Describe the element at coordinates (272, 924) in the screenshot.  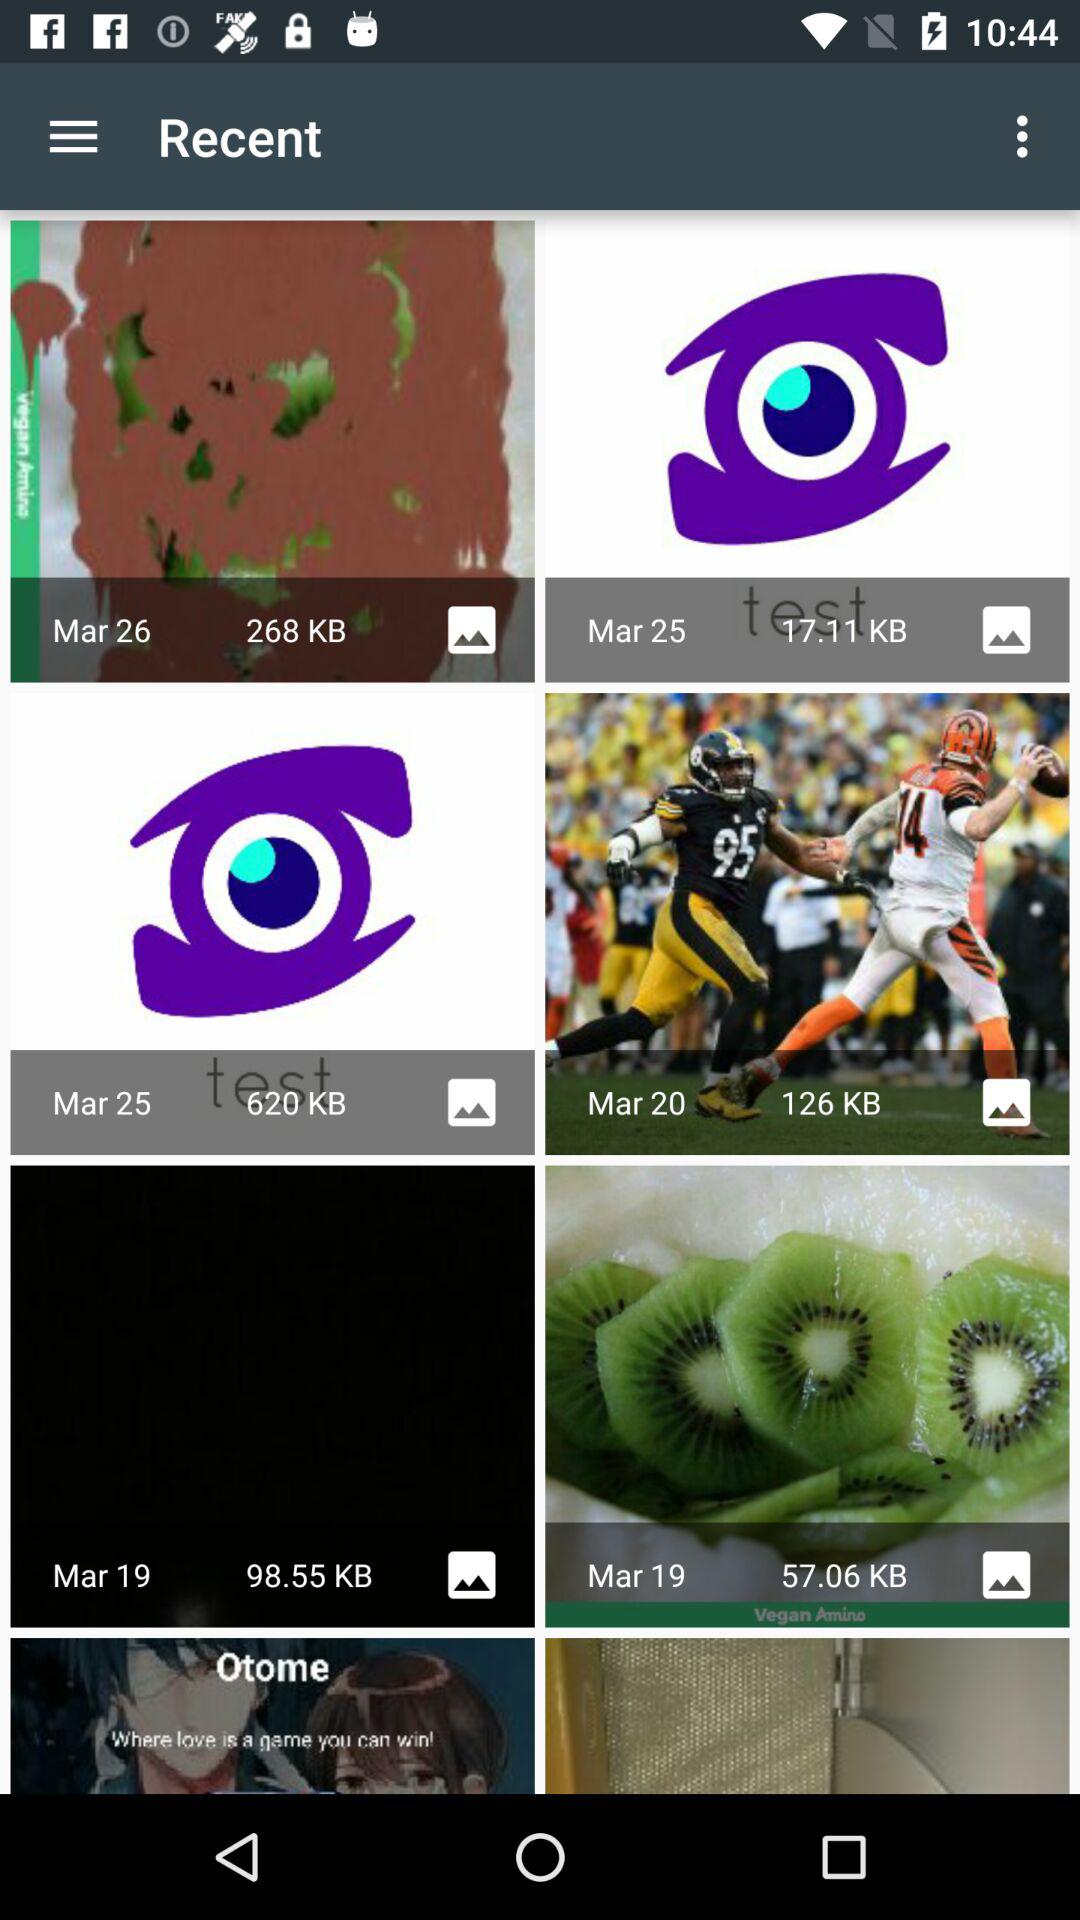
I see `select the image below the text mar 26 on the web page` at that location.